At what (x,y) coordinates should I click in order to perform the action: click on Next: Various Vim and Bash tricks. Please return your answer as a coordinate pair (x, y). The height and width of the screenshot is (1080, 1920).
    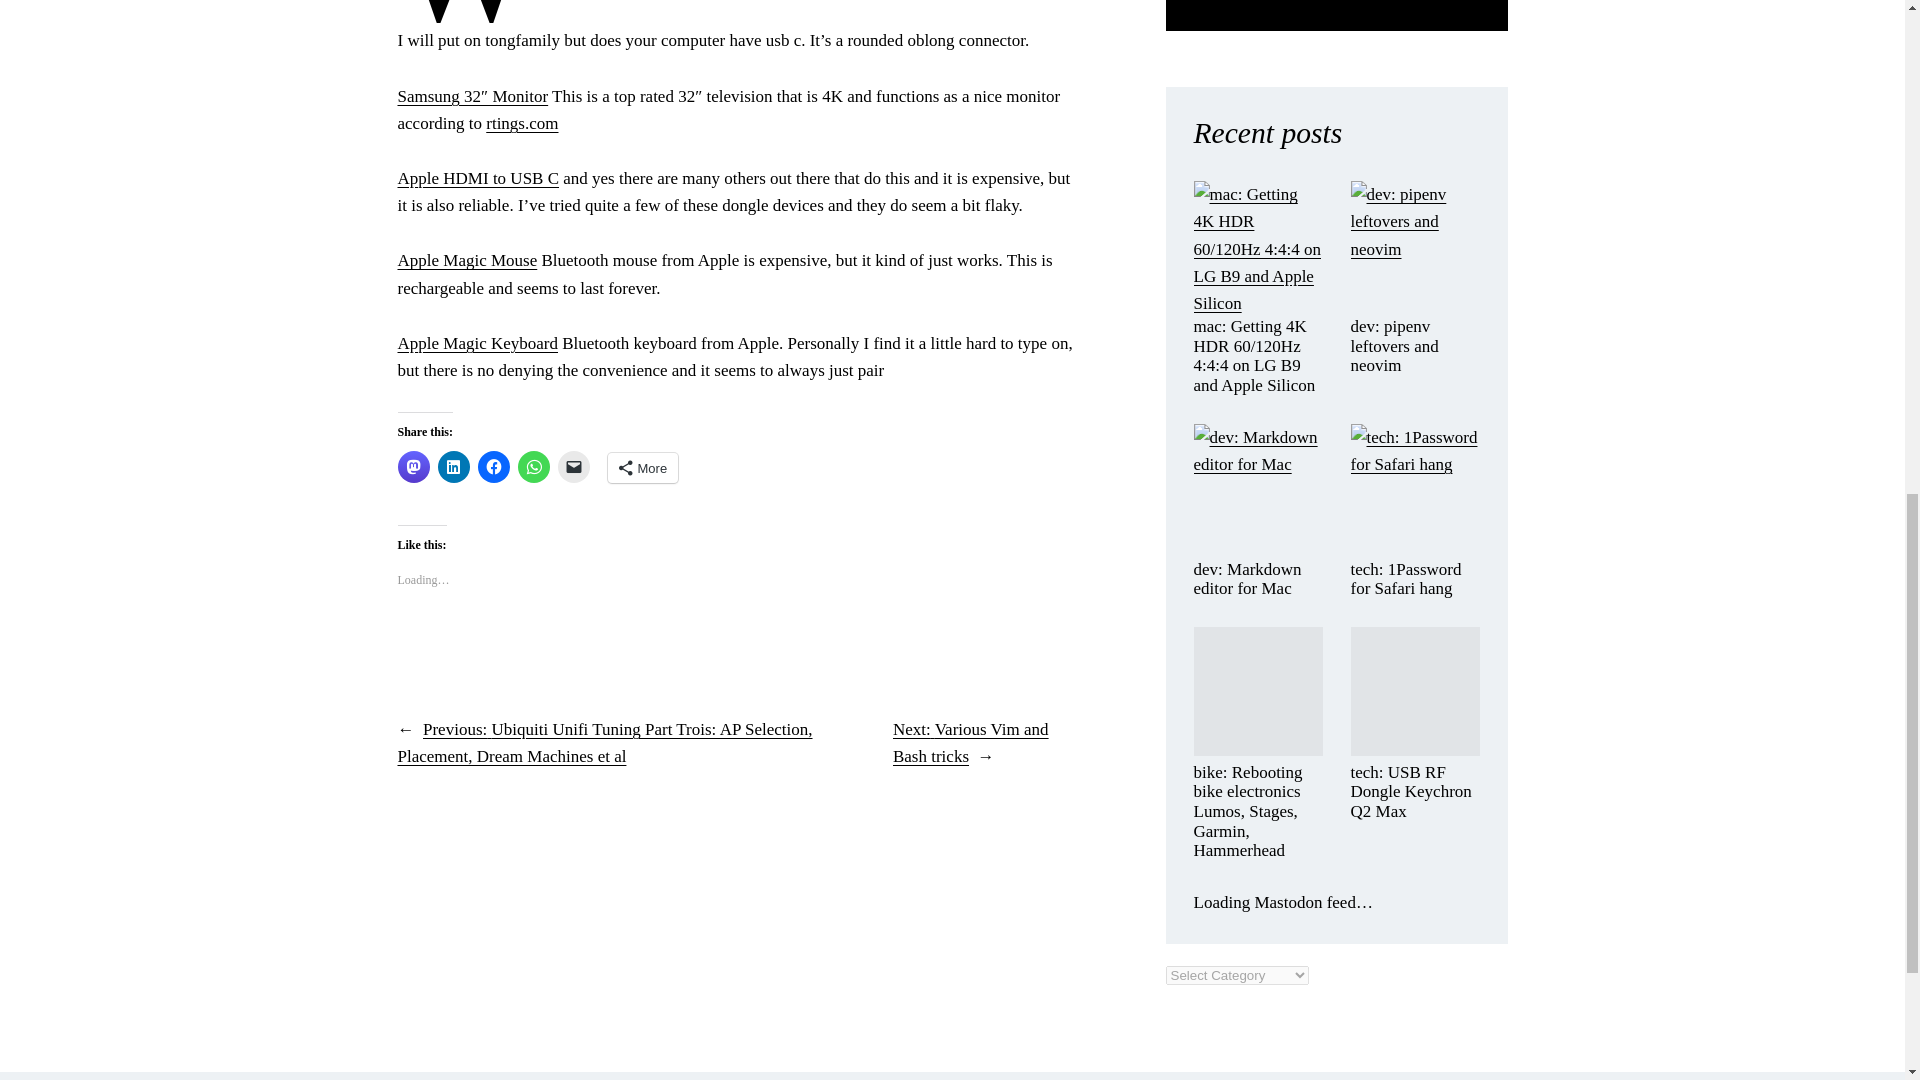
    Looking at the image, I should click on (970, 742).